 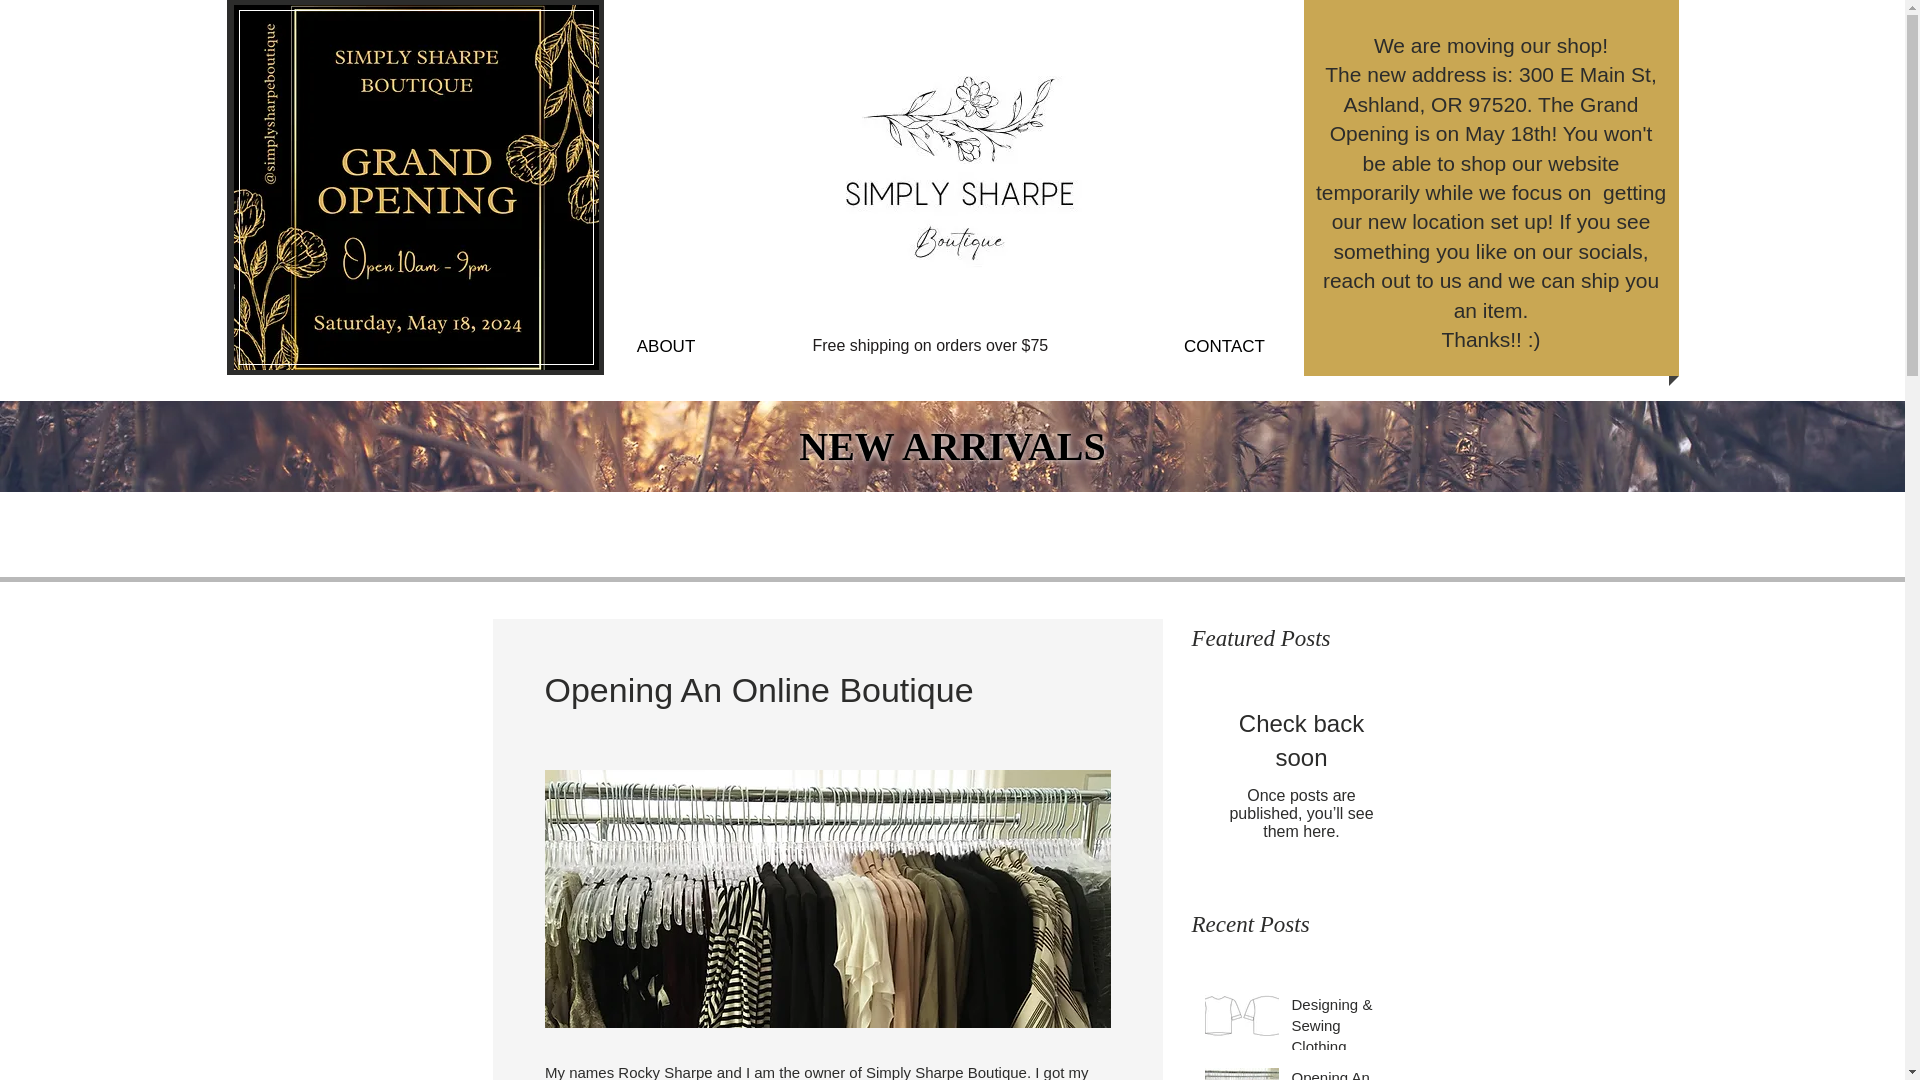 What do you see at coordinates (1224, 346) in the screenshot?
I see `CONTACT` at bounding box center [1224, 346].